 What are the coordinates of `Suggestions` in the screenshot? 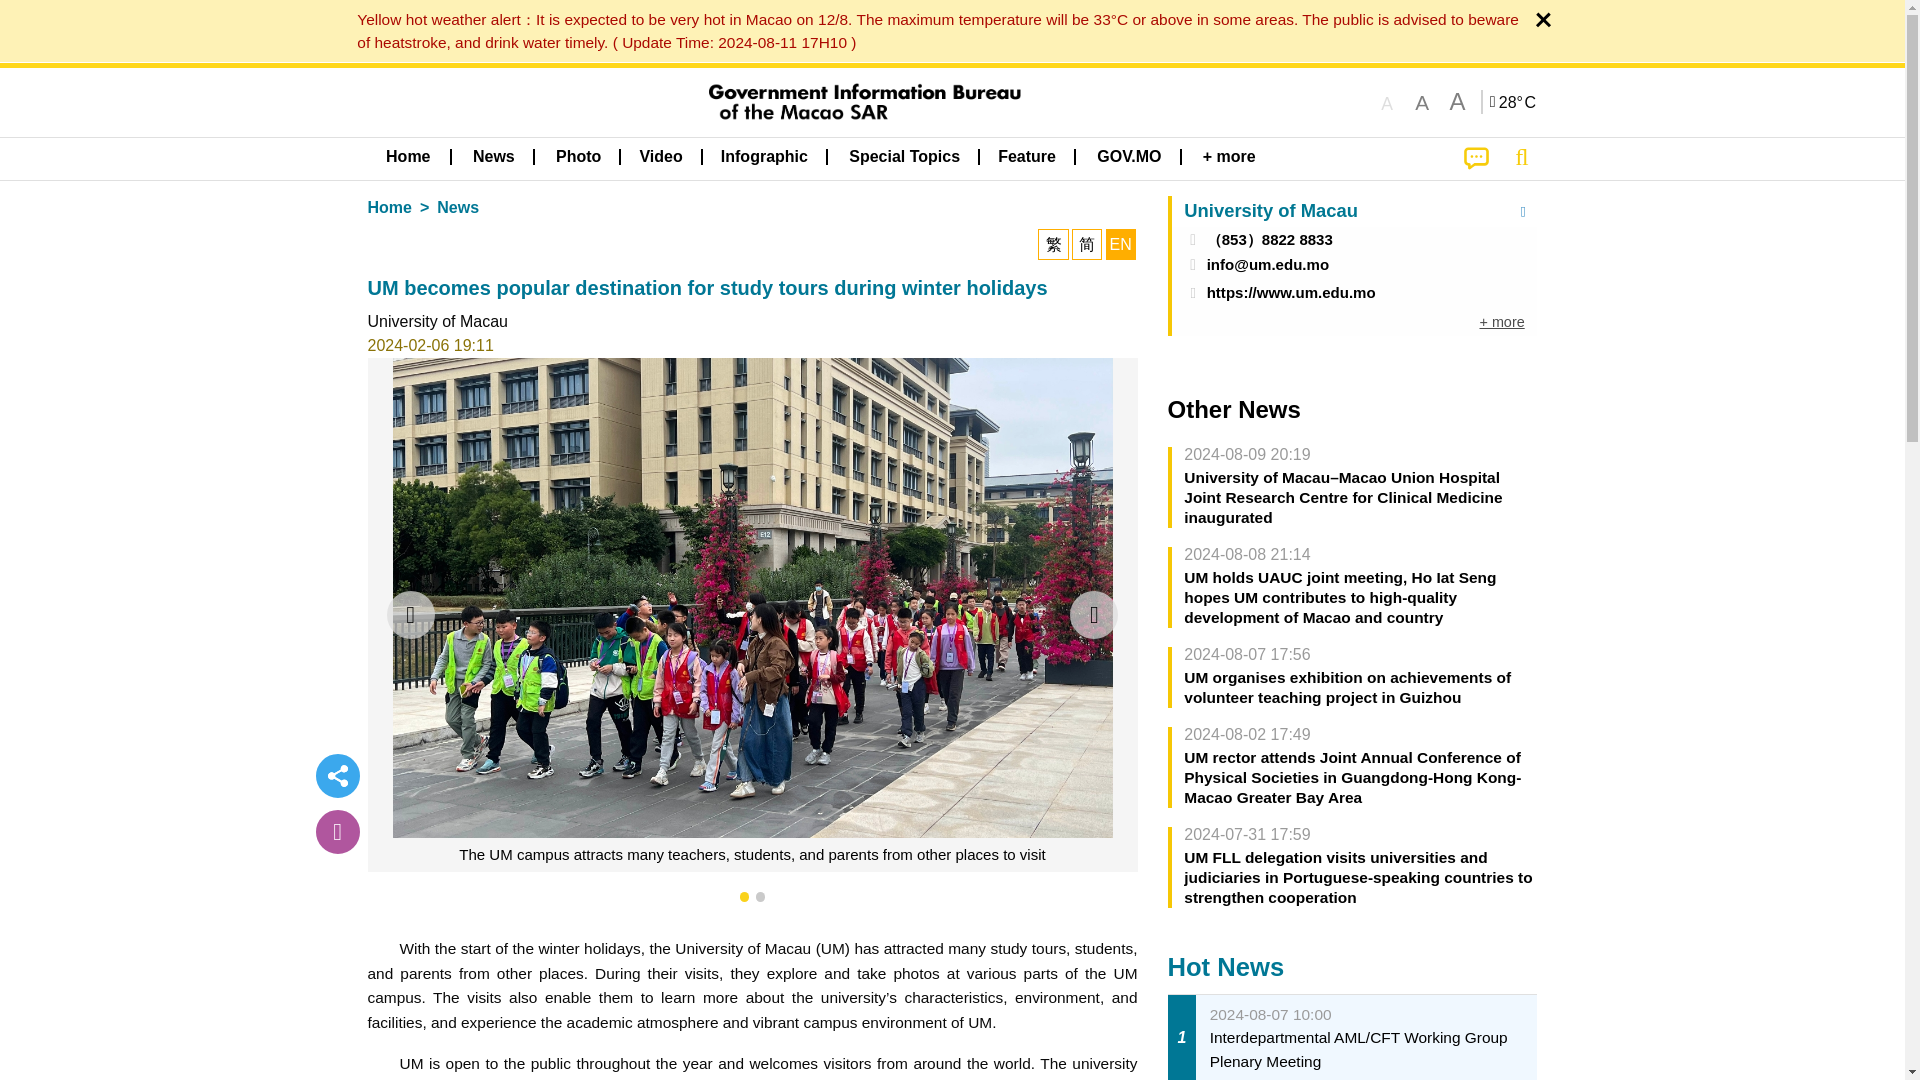 It's located at (1475, 159).